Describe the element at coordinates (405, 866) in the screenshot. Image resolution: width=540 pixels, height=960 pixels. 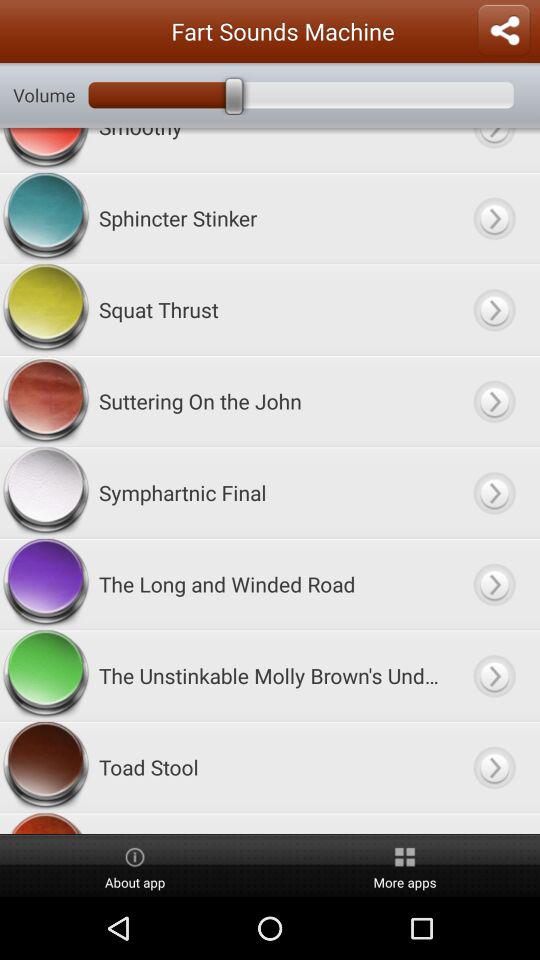
I see `click the icon below tonya farting item` at that location.